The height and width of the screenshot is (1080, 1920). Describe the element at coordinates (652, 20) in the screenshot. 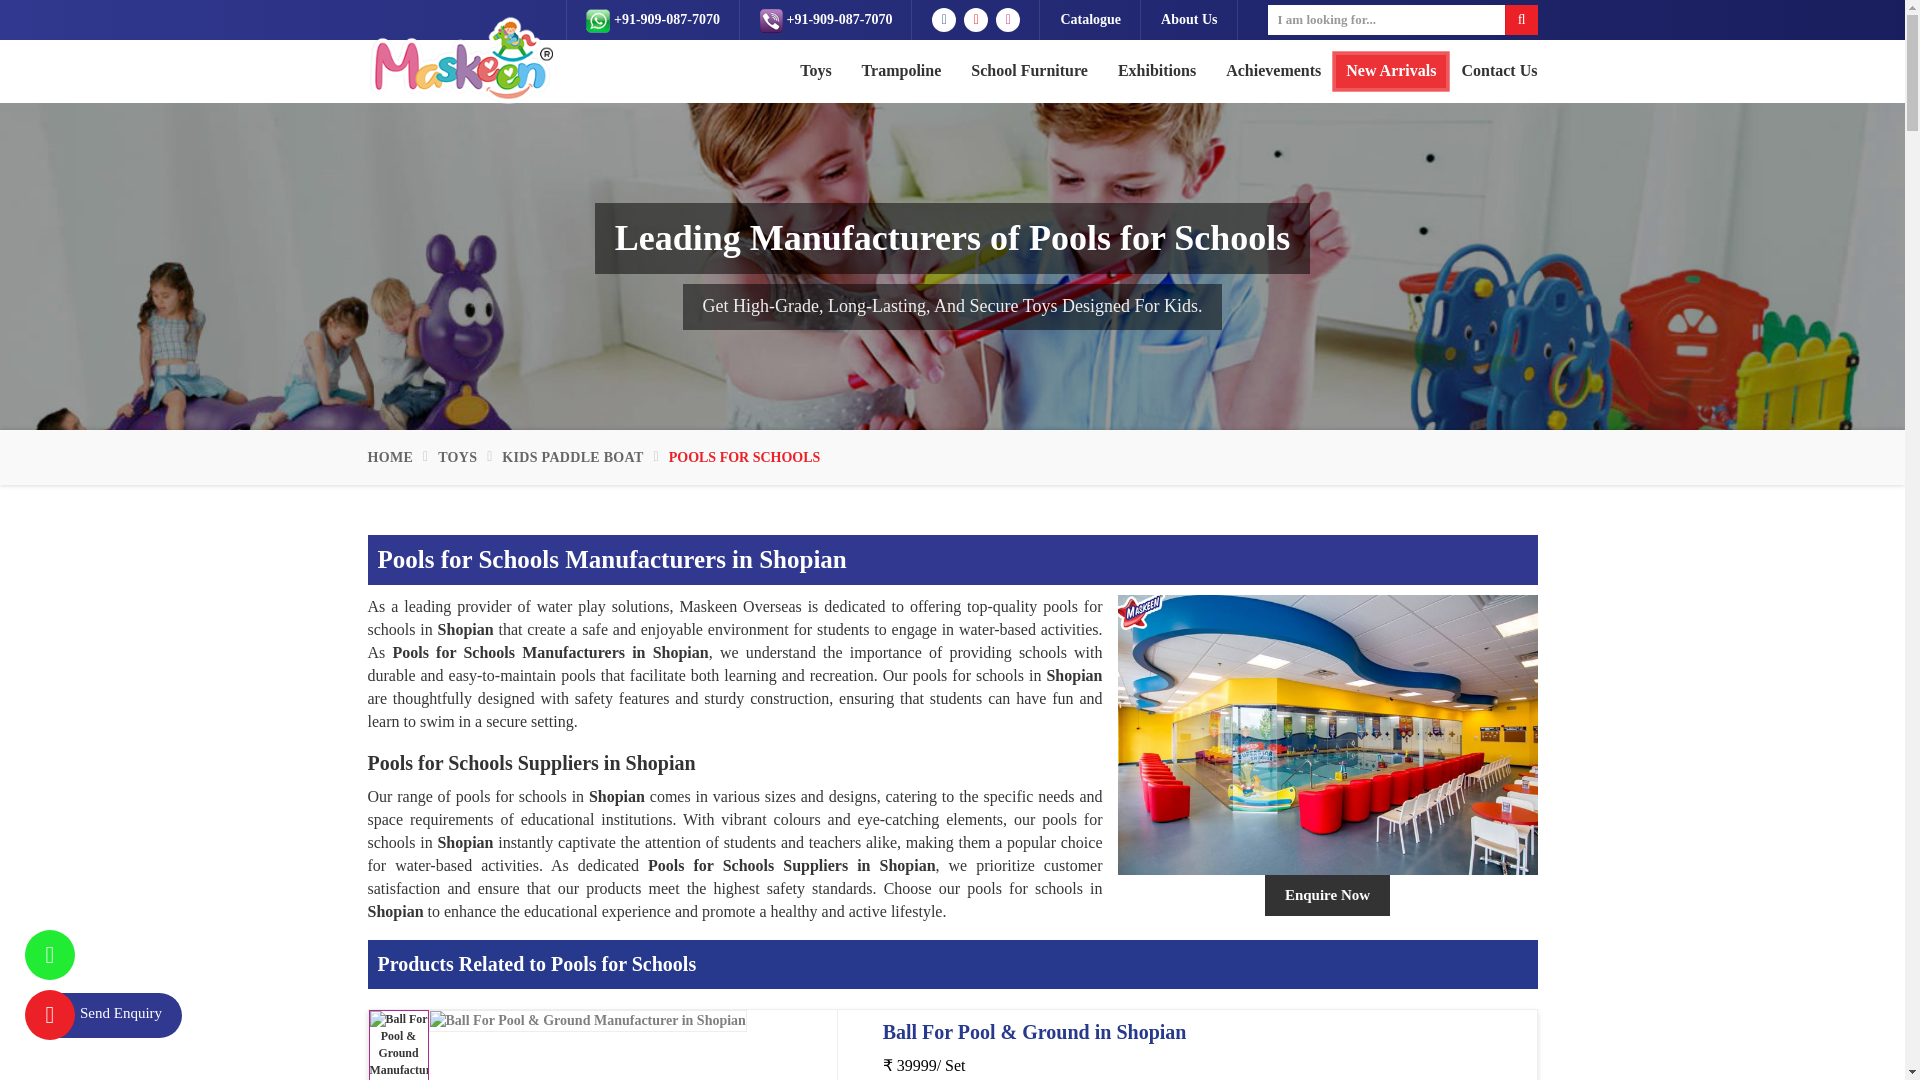

I see `Message Now` at that location.